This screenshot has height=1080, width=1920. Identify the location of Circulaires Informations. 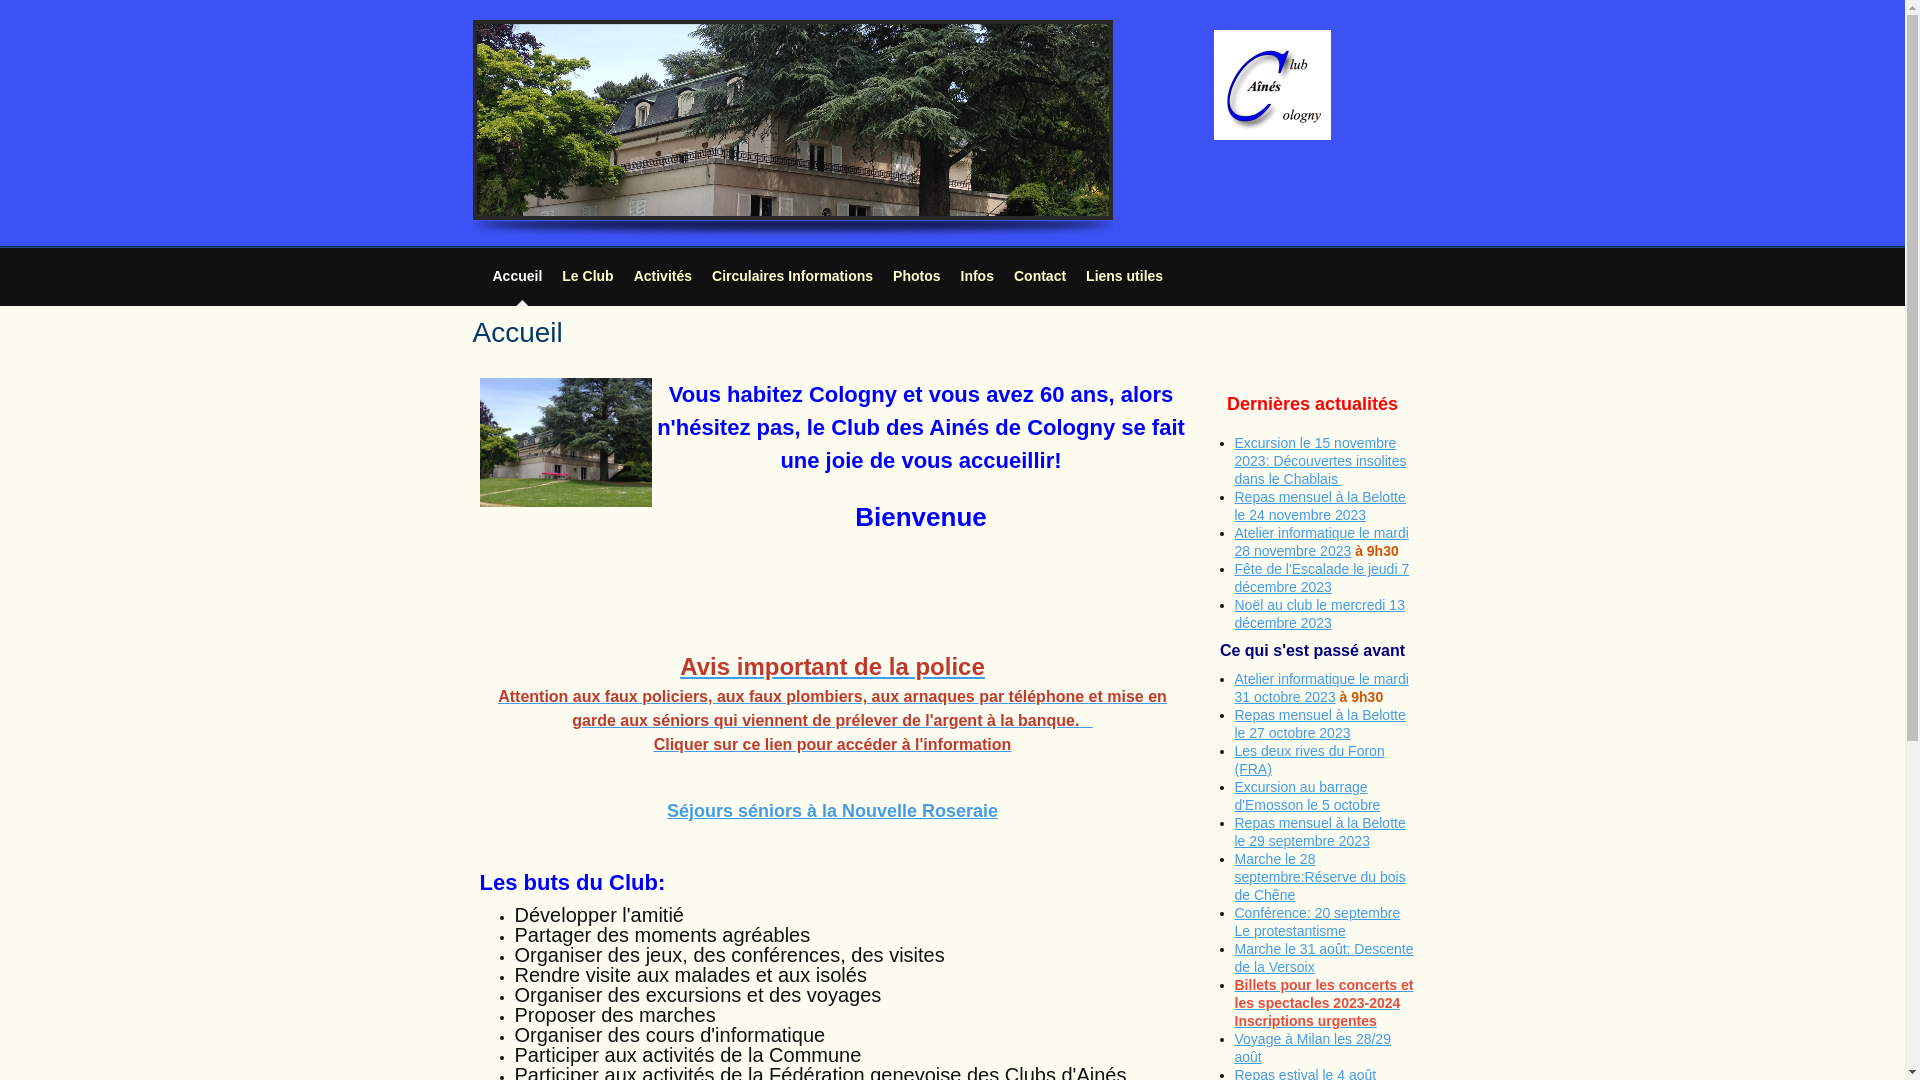
(792, 276).